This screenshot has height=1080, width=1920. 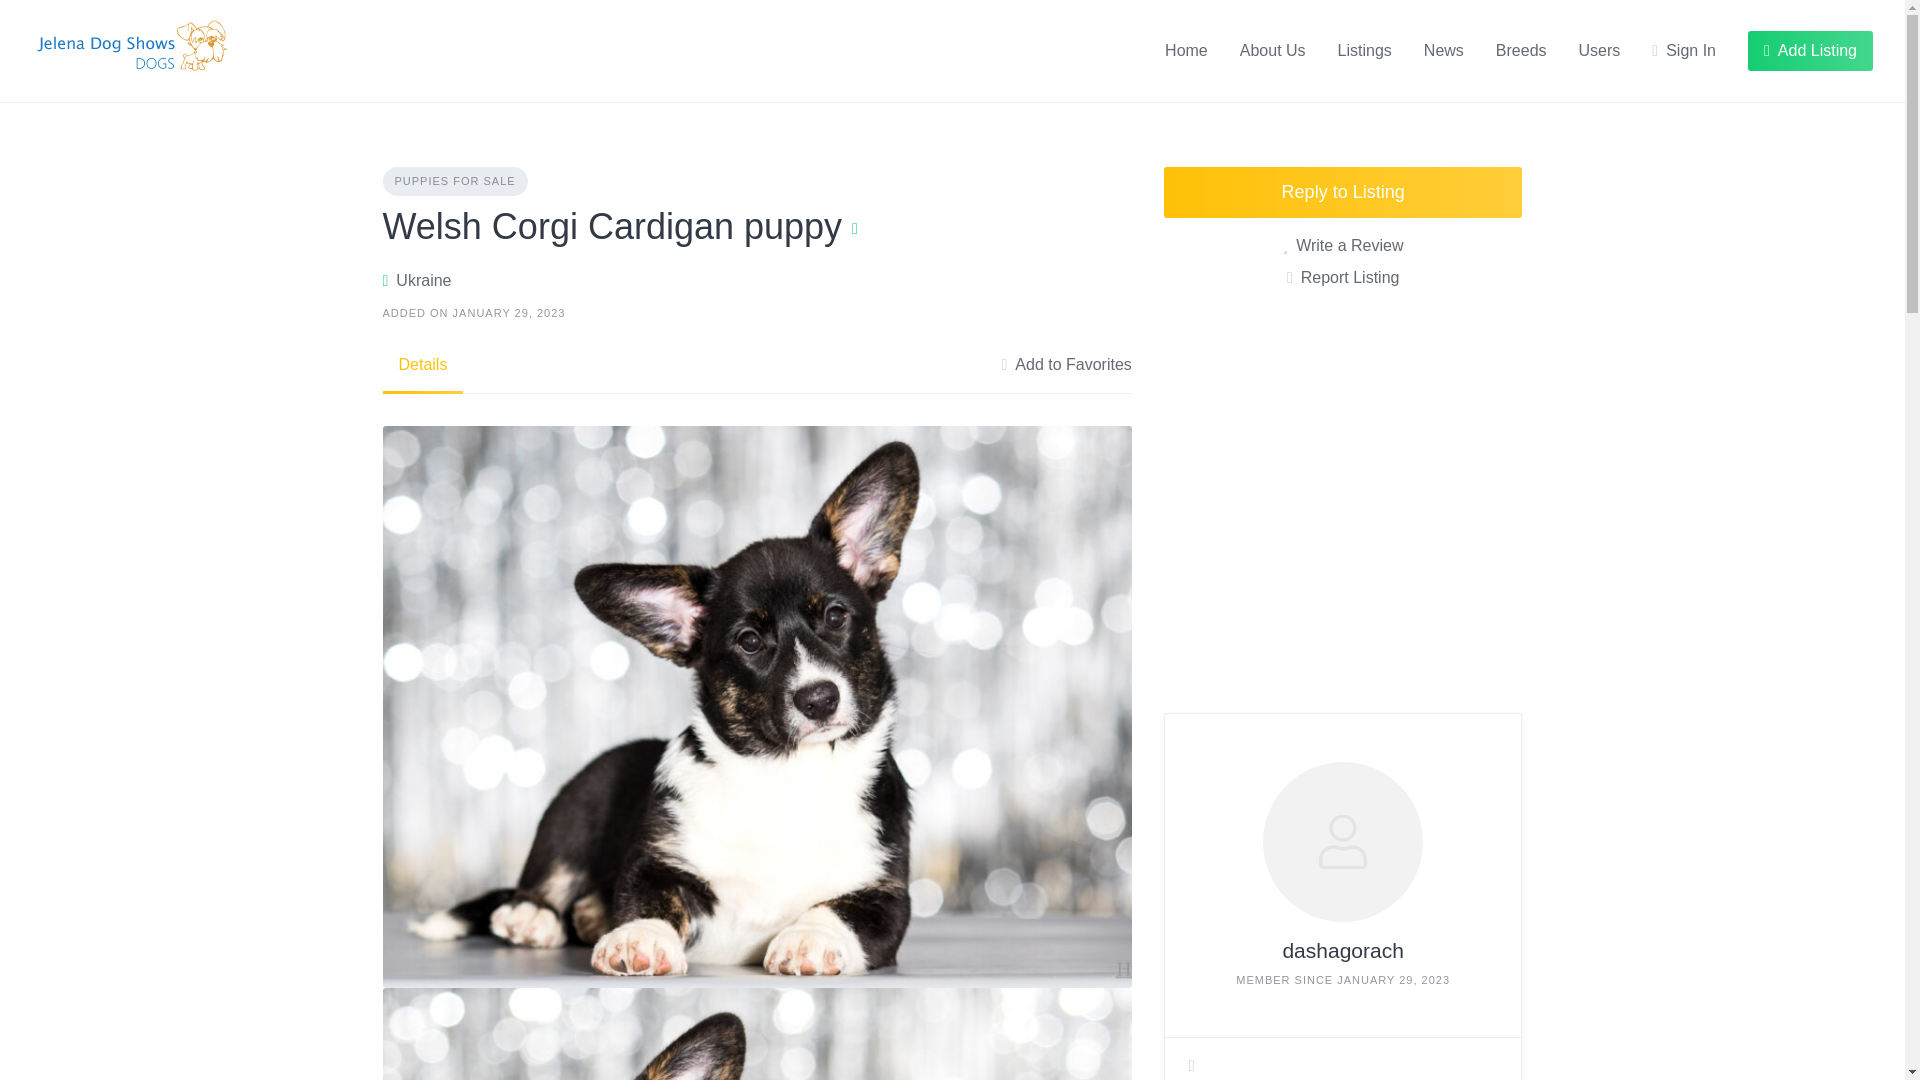 I want to click on Details, so click(x=422, y=364).